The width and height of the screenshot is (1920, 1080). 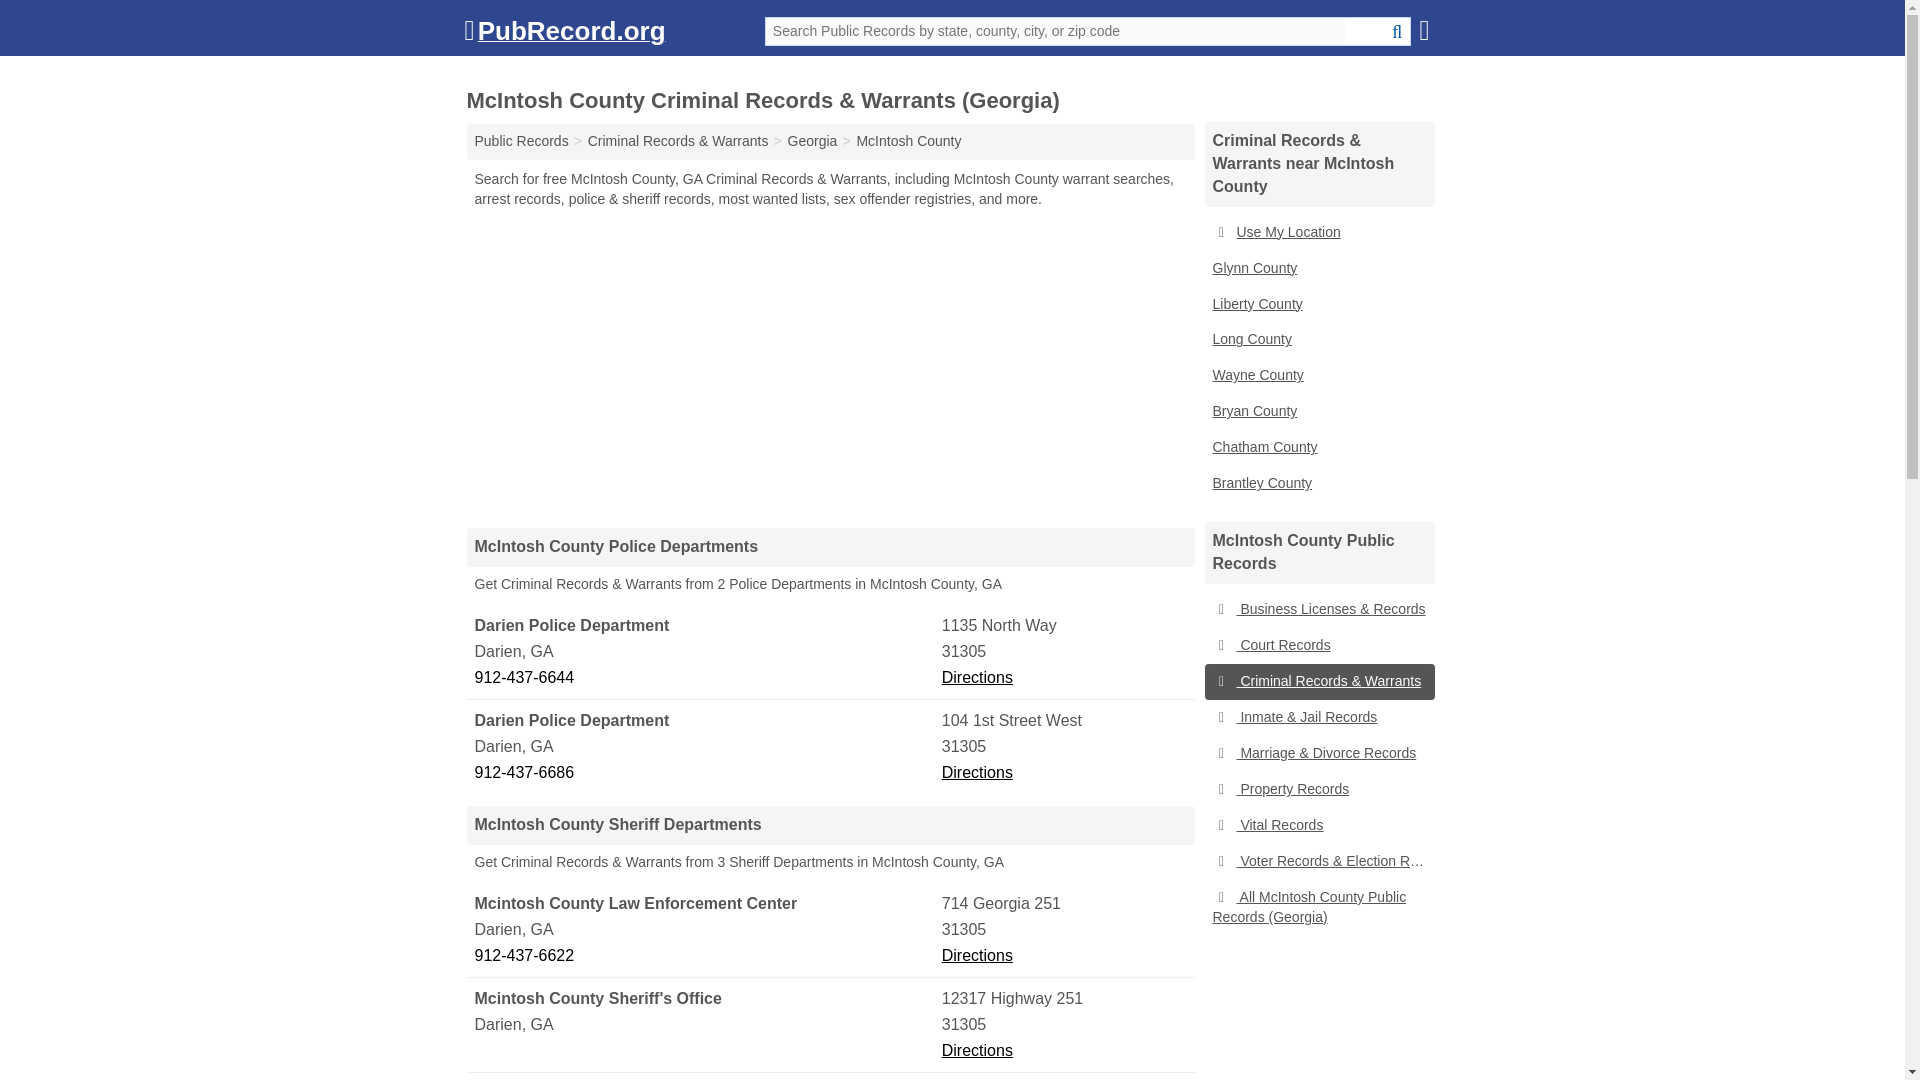 I want to click on Georgia, so click(x=812, y=140).